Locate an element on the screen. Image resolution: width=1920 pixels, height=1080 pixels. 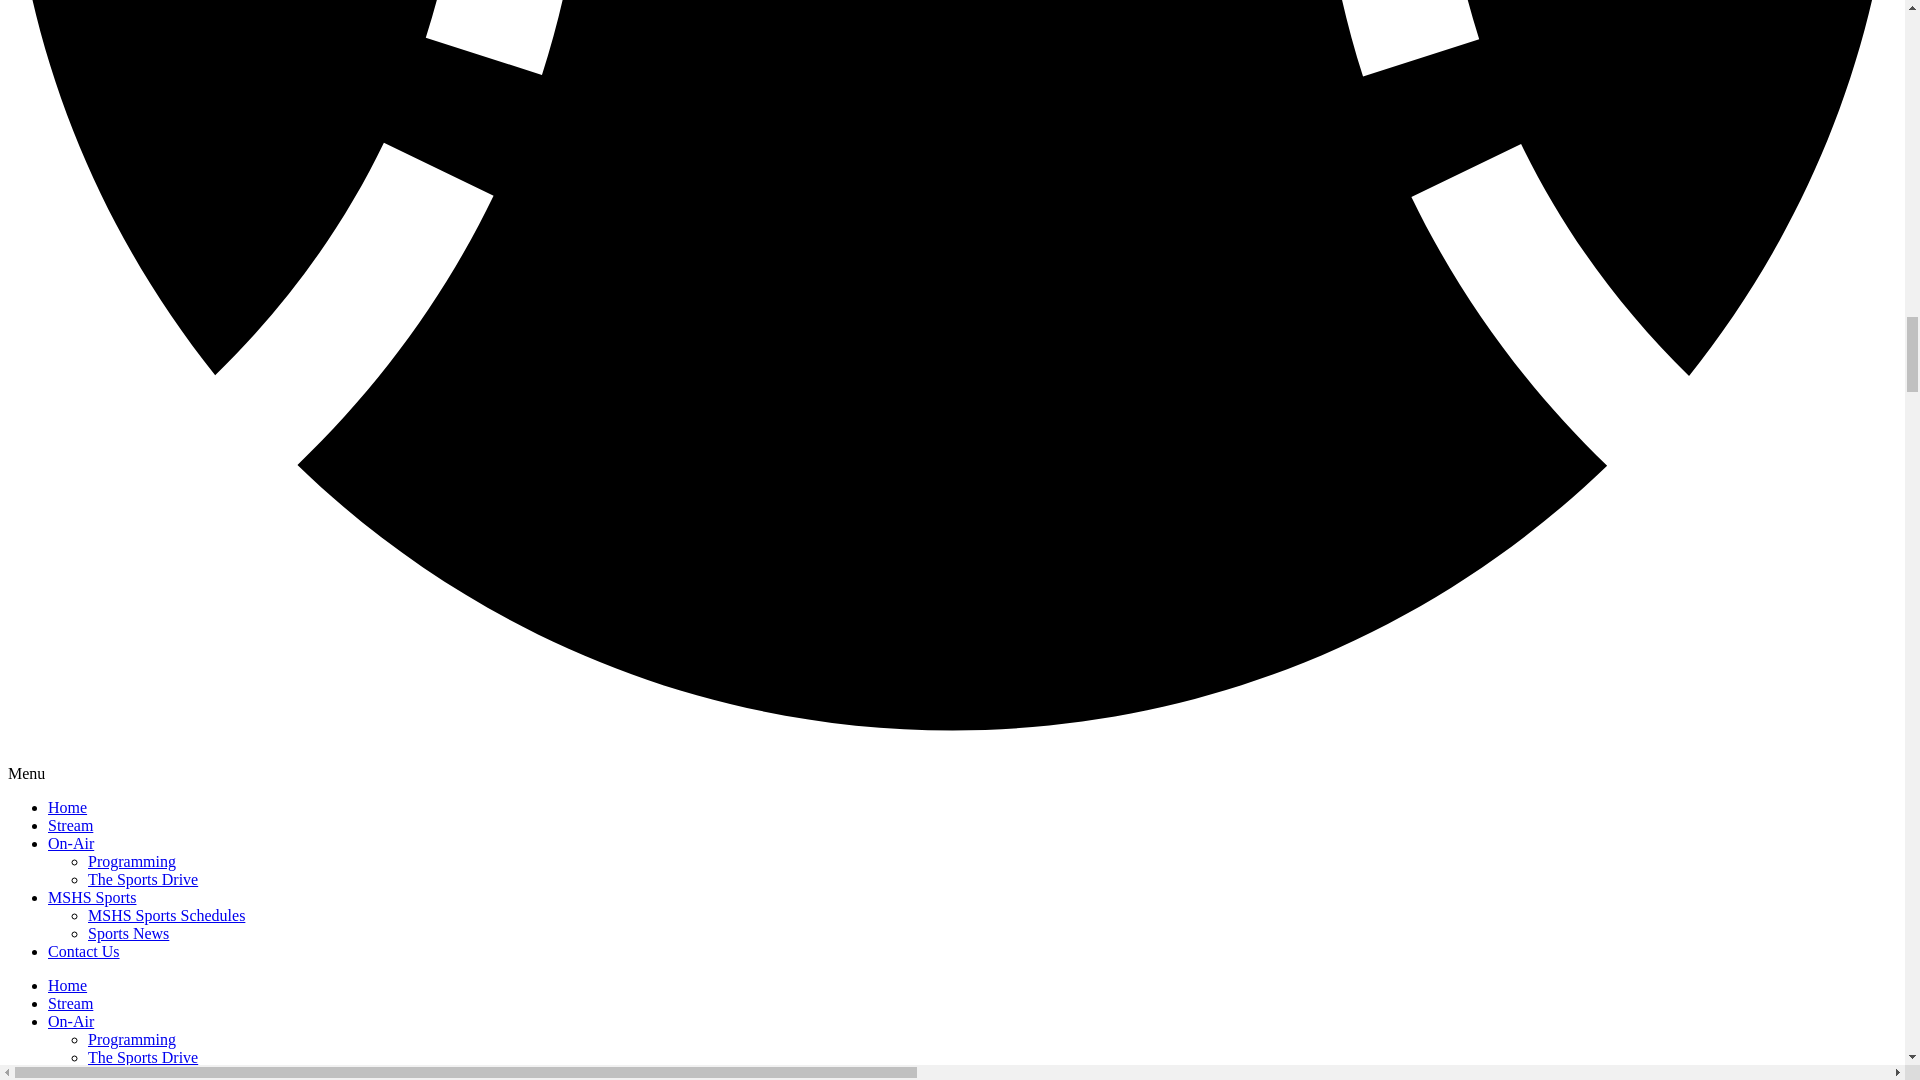
The Sports Drive is located at coordinates (142, 878).